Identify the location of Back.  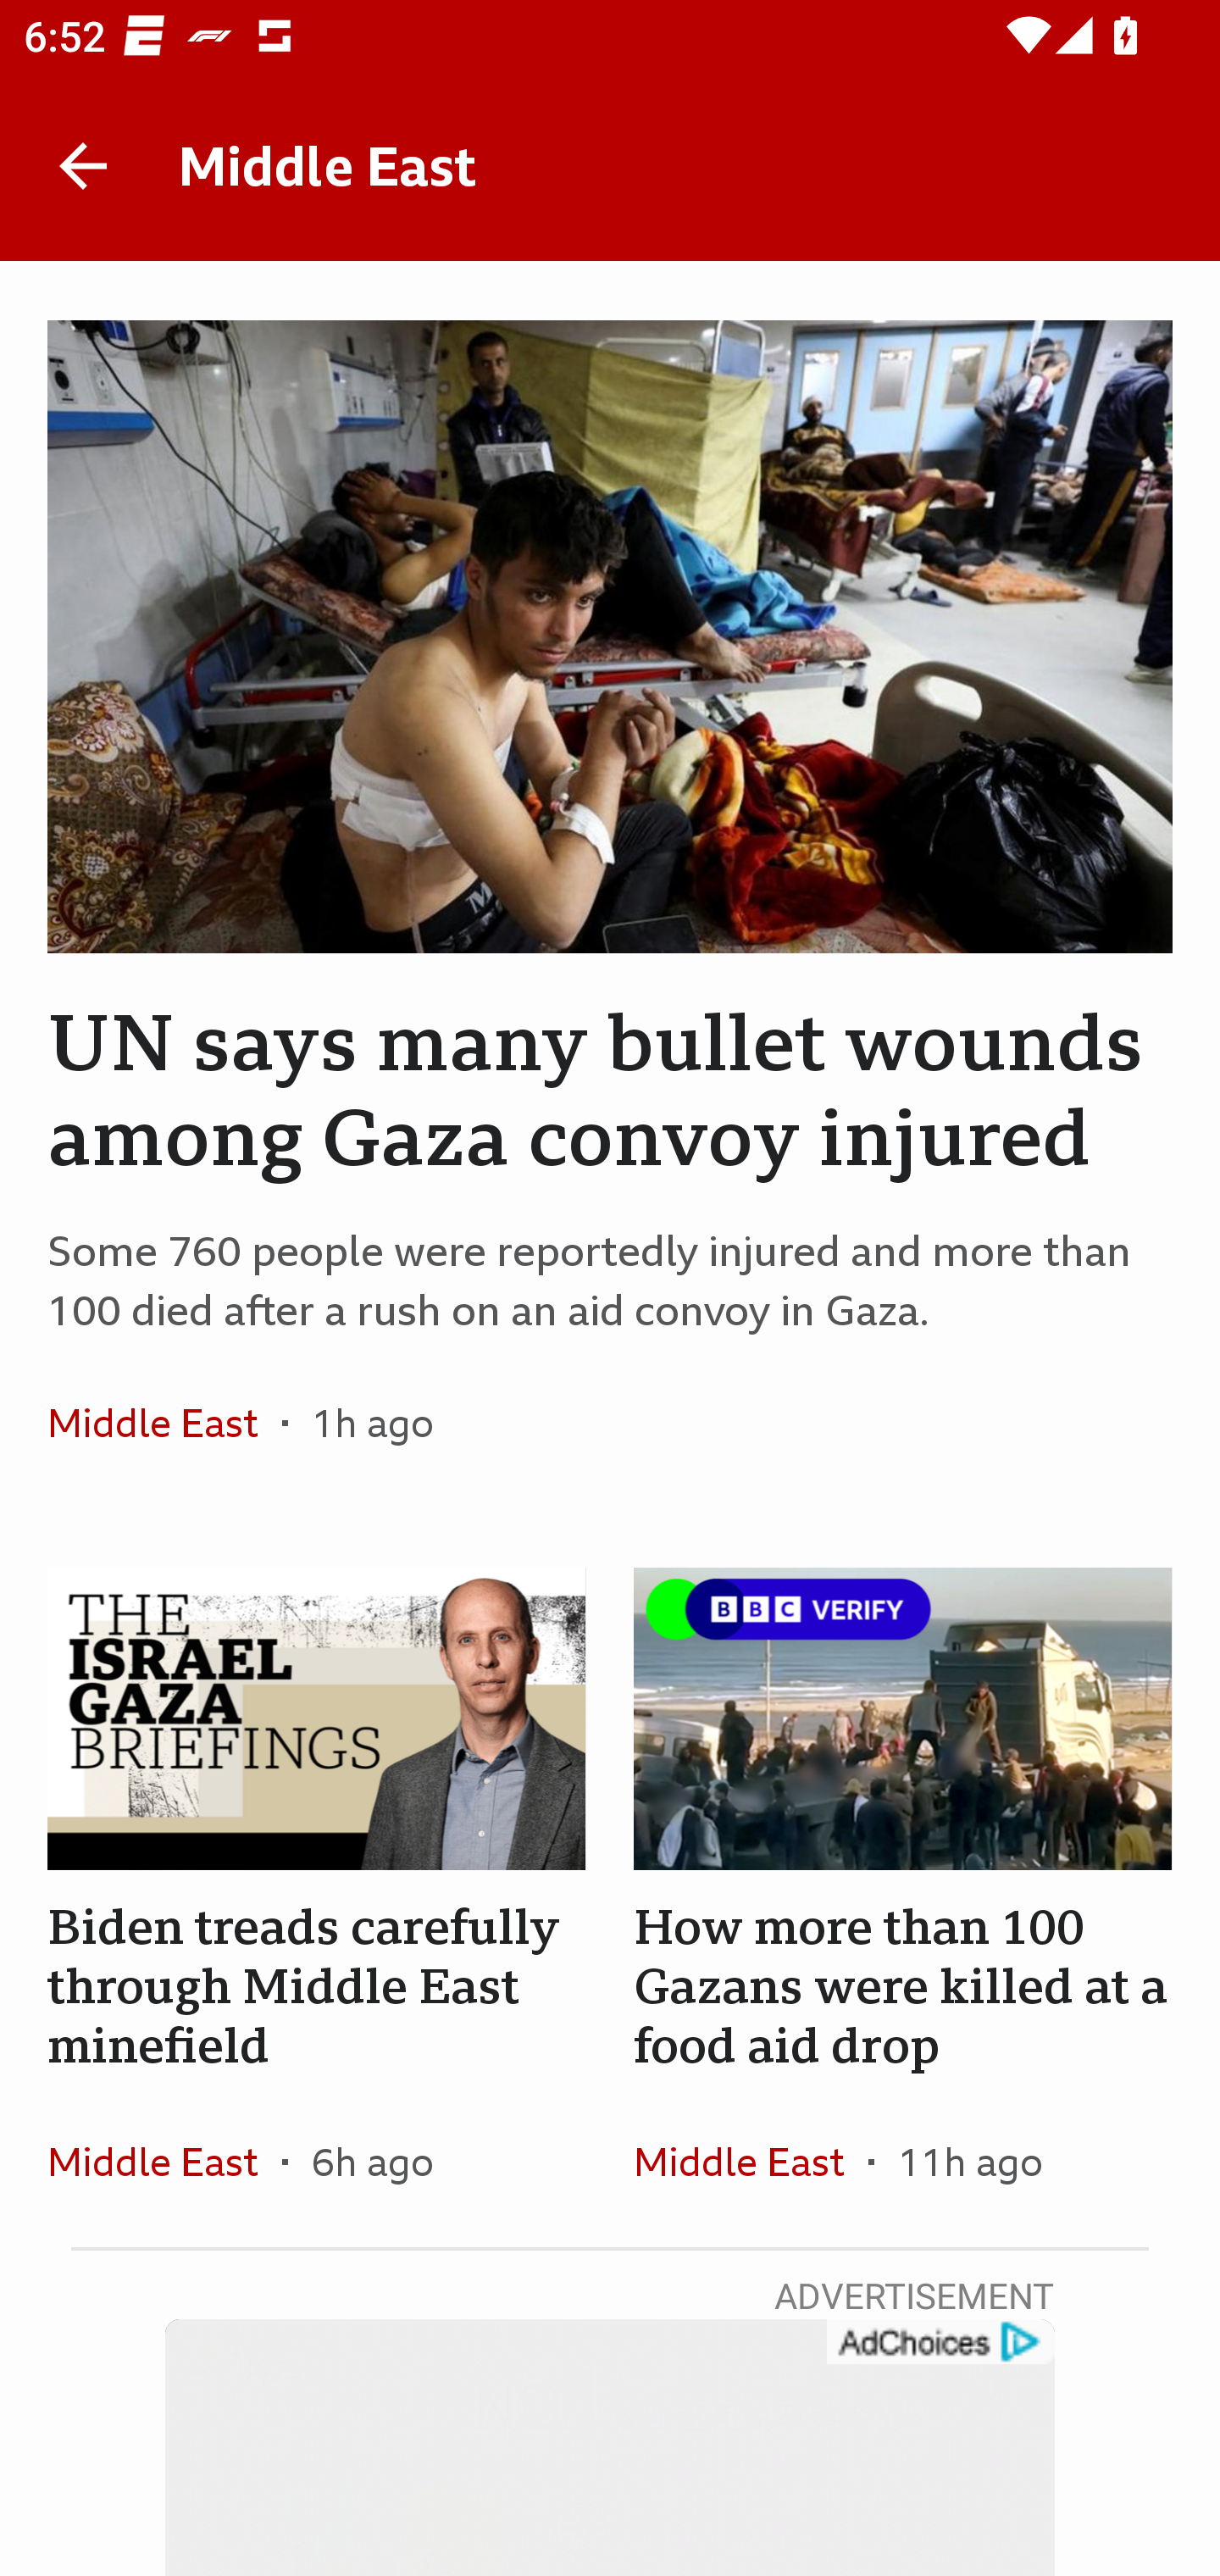
(83, 166).